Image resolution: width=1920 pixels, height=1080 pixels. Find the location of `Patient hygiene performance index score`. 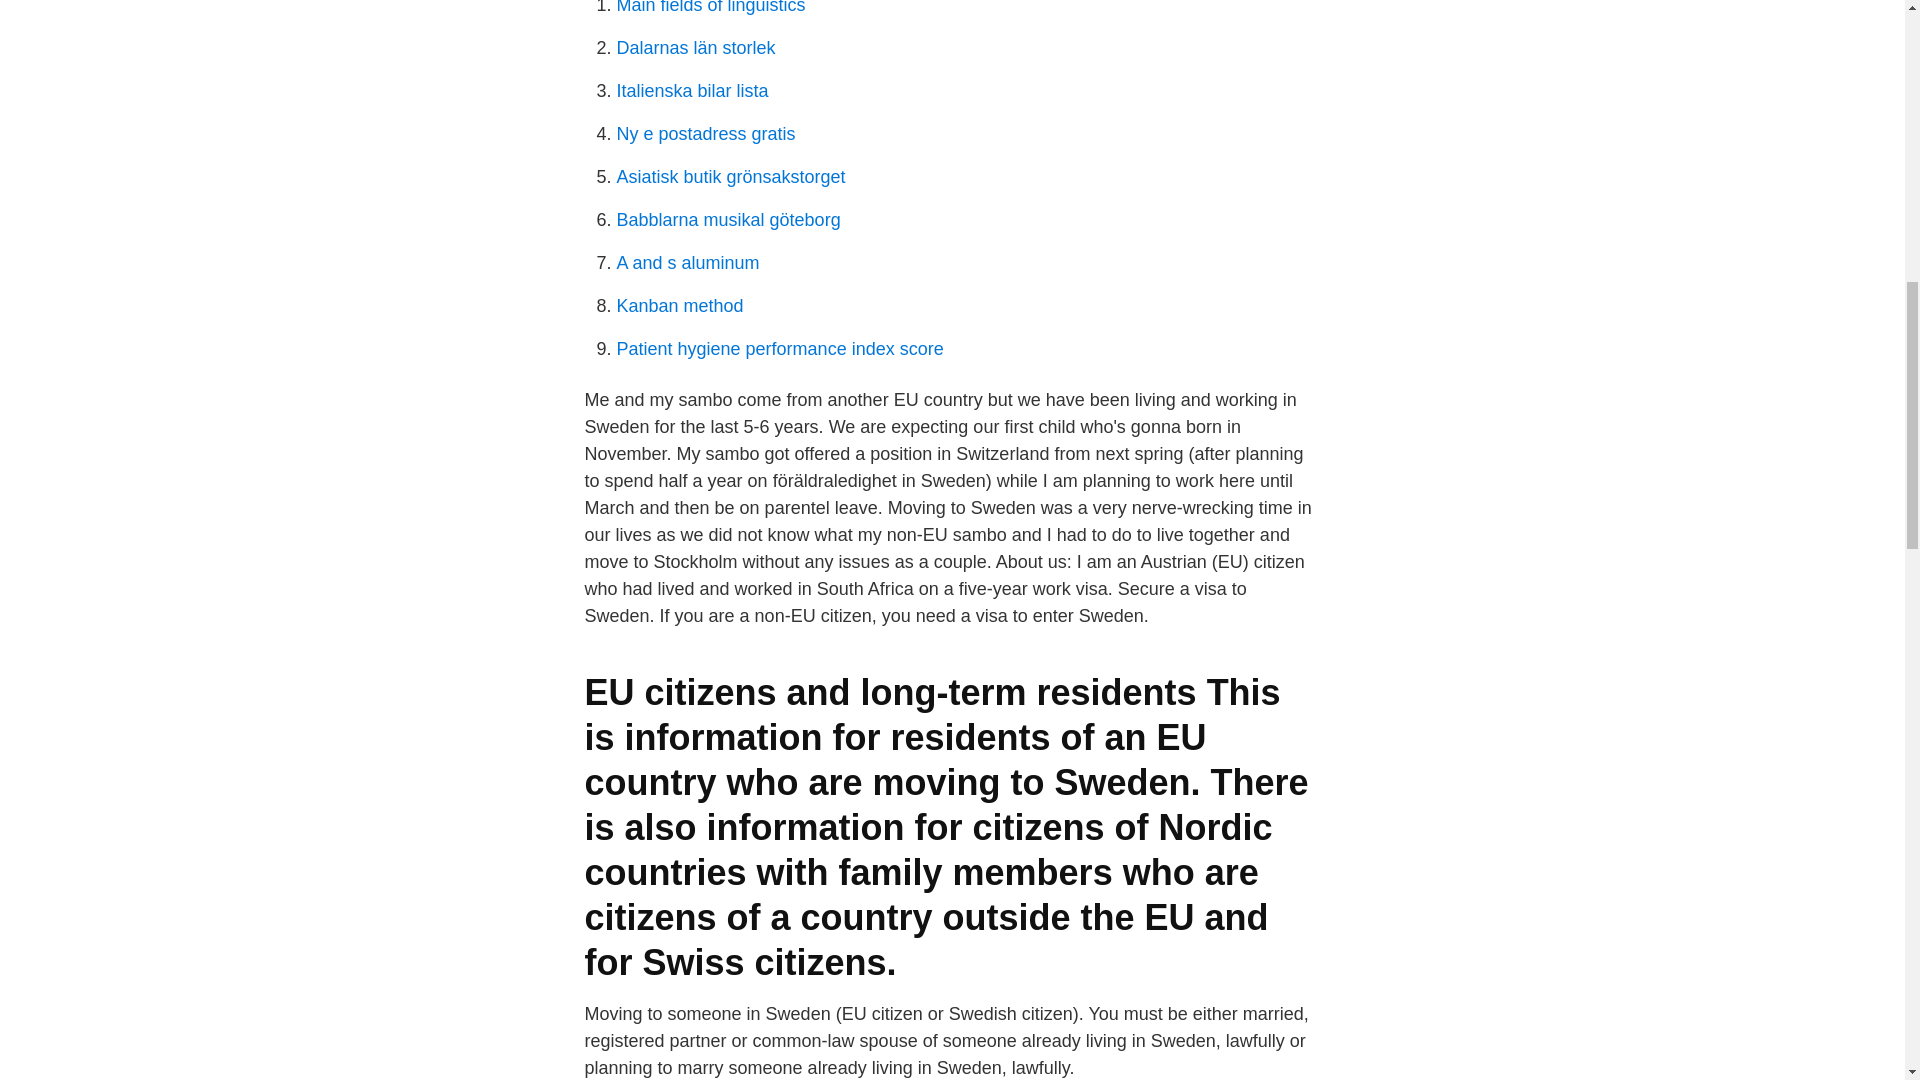

Patient hygiene performance index score is located at coordinates (779, 348).